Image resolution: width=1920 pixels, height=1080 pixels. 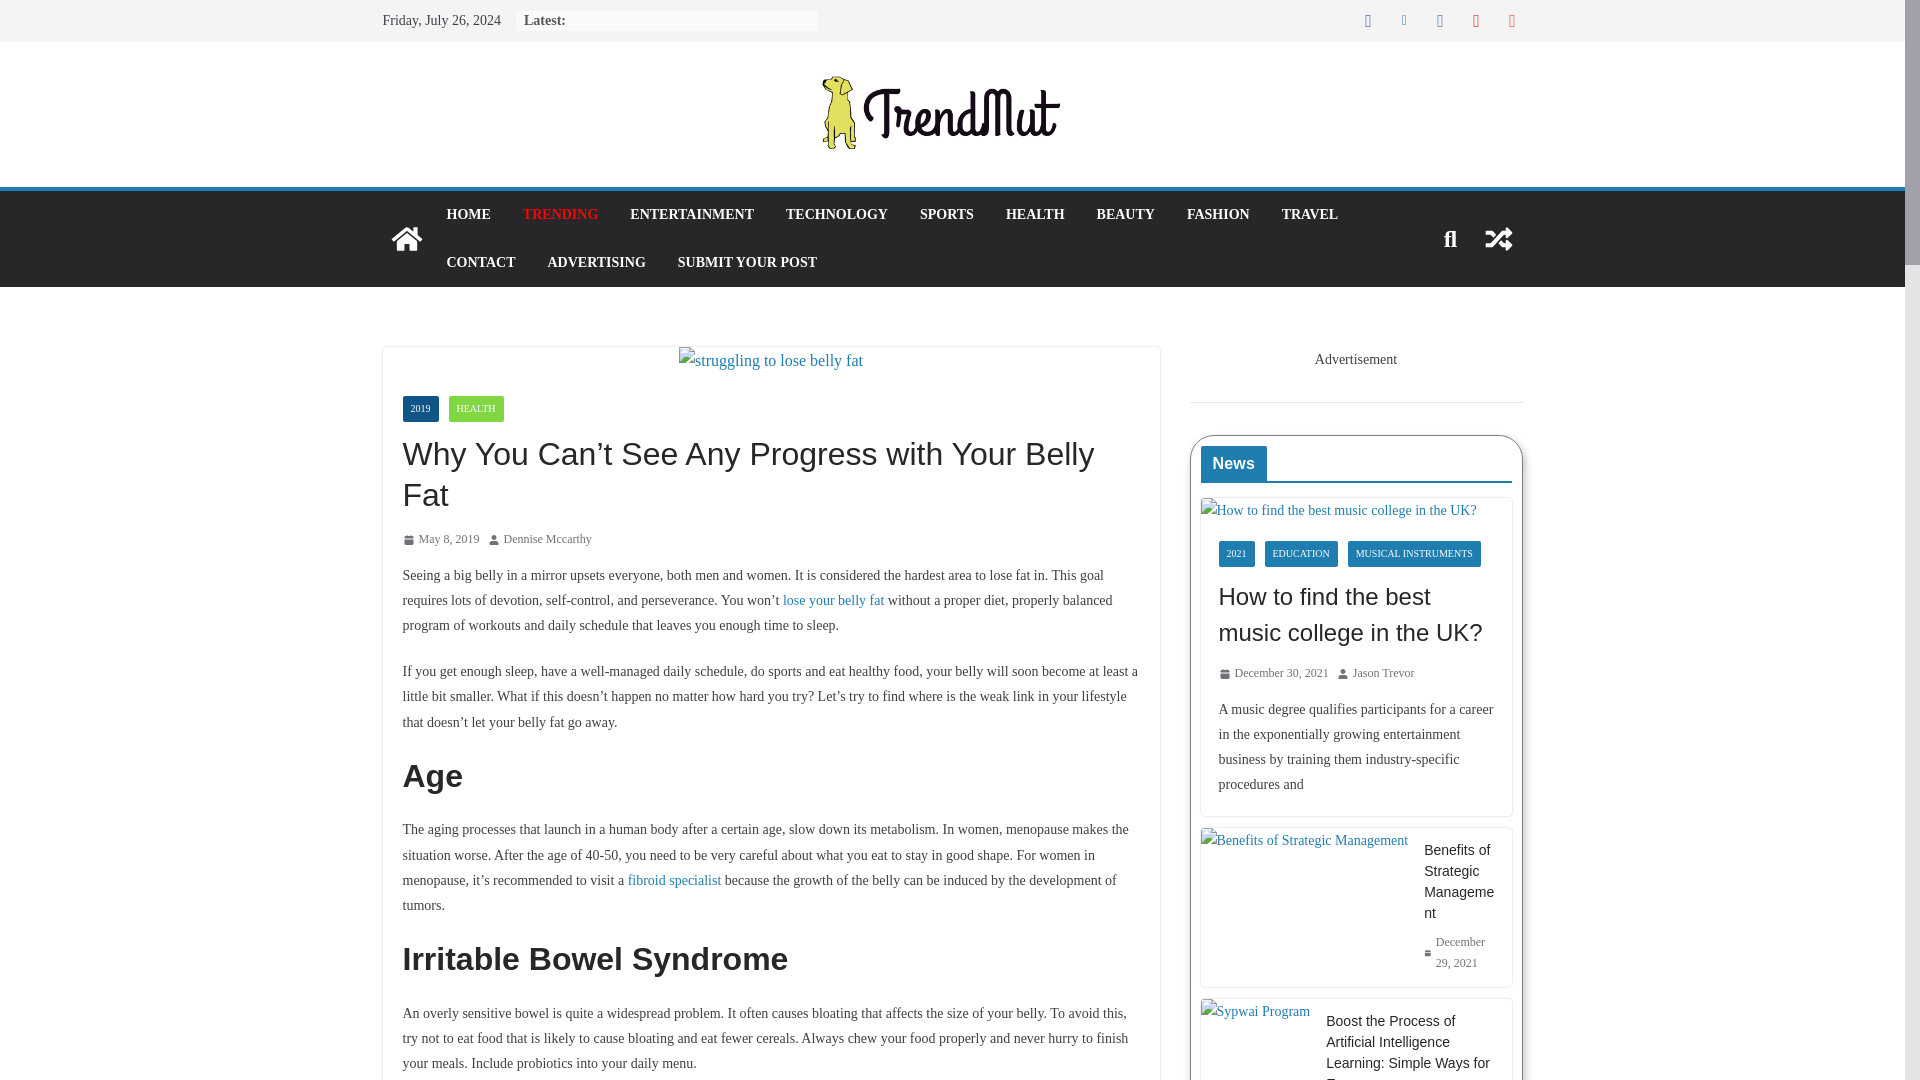 What do you see at coordinates (833, 600) in the screenshot?
I see `lose your belly fat` at bounding box center [833, 600].